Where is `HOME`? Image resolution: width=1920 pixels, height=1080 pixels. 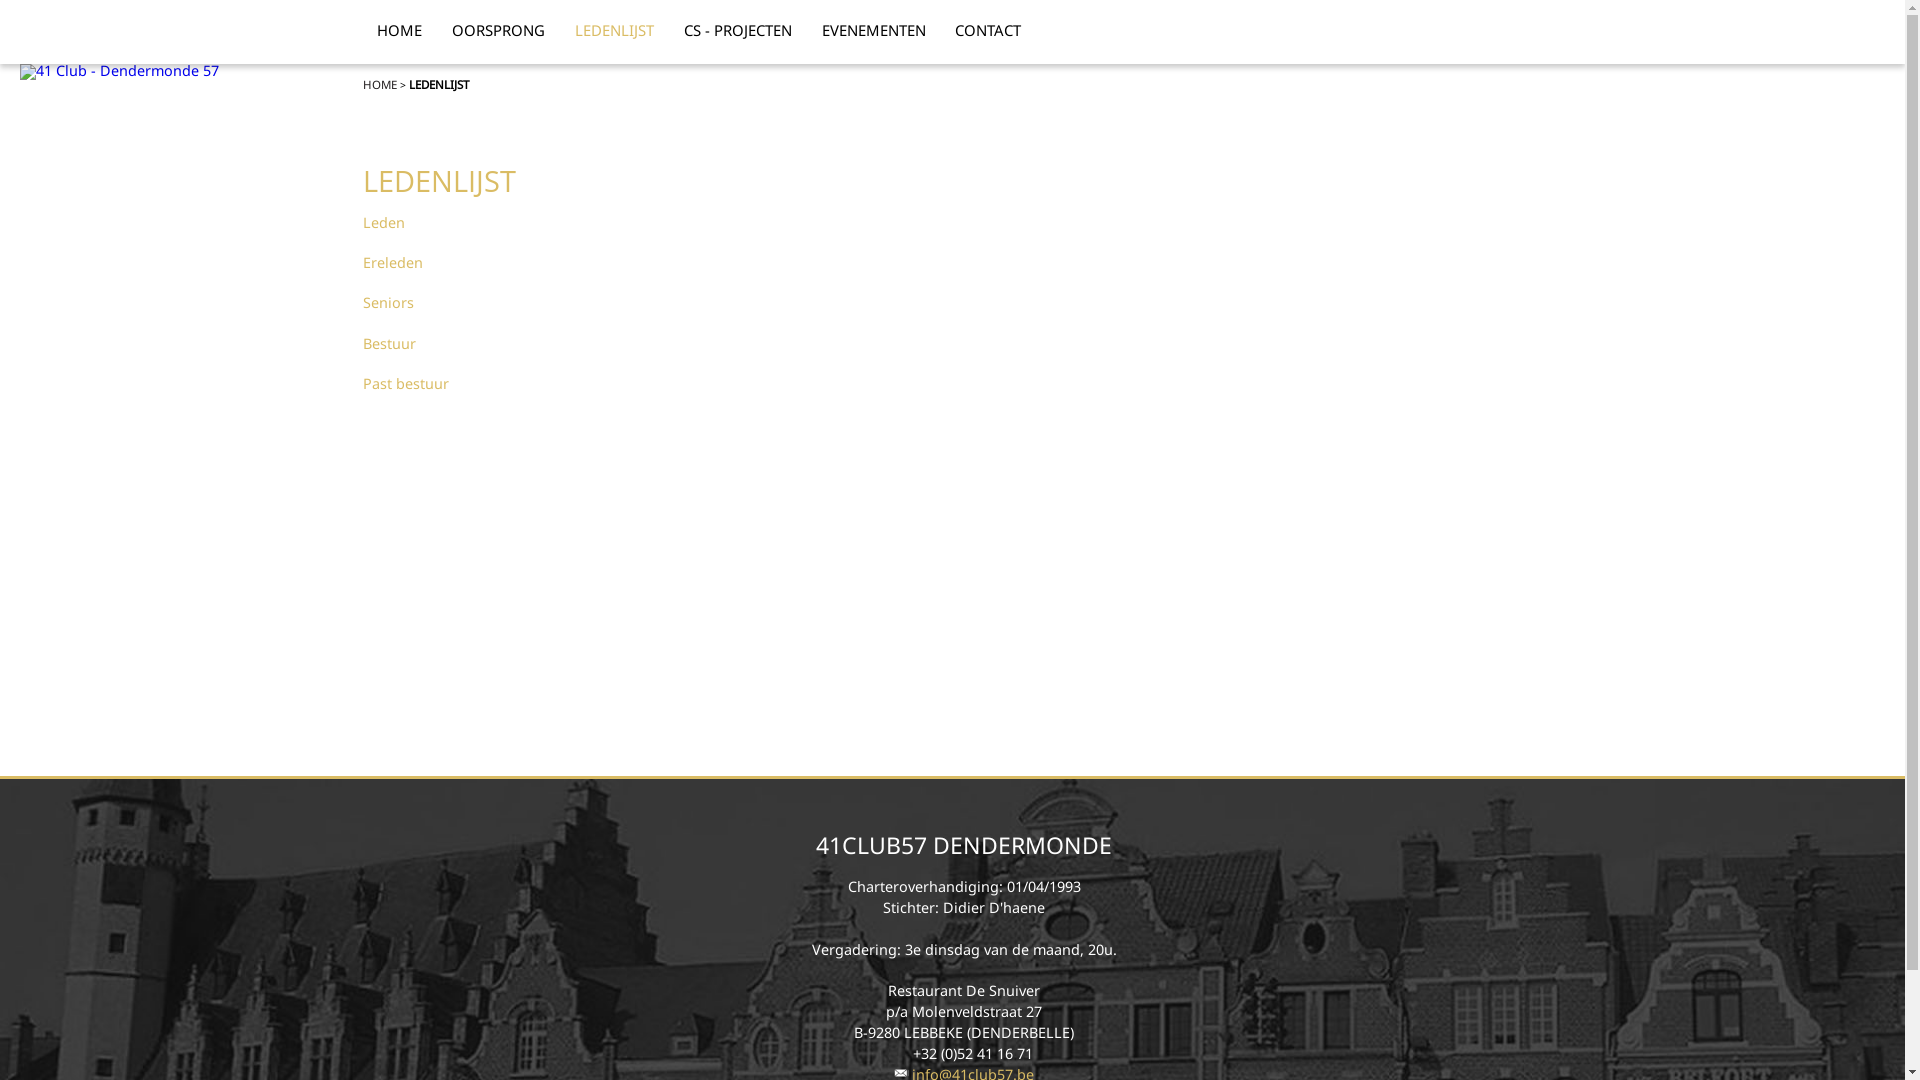
HOME is located at coordinates (379, 84).